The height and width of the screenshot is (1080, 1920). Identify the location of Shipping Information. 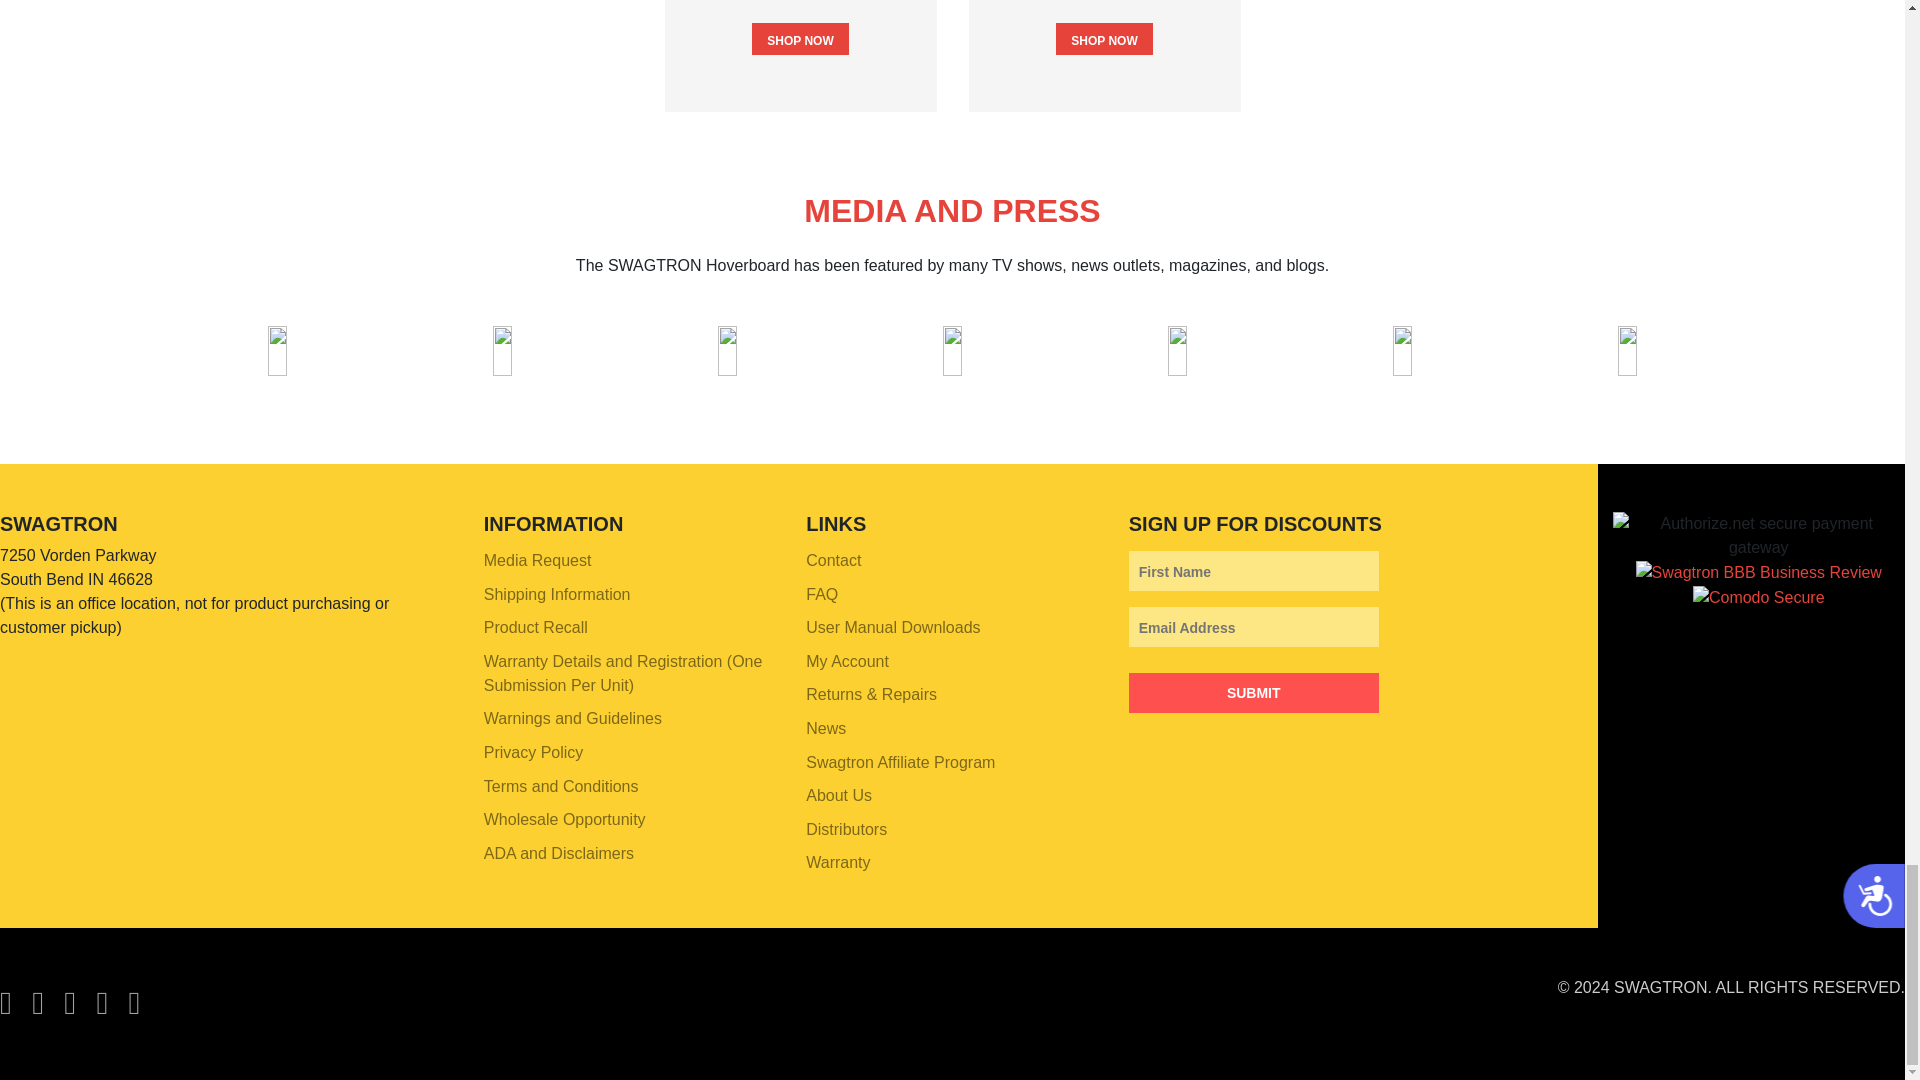
(629, 594).